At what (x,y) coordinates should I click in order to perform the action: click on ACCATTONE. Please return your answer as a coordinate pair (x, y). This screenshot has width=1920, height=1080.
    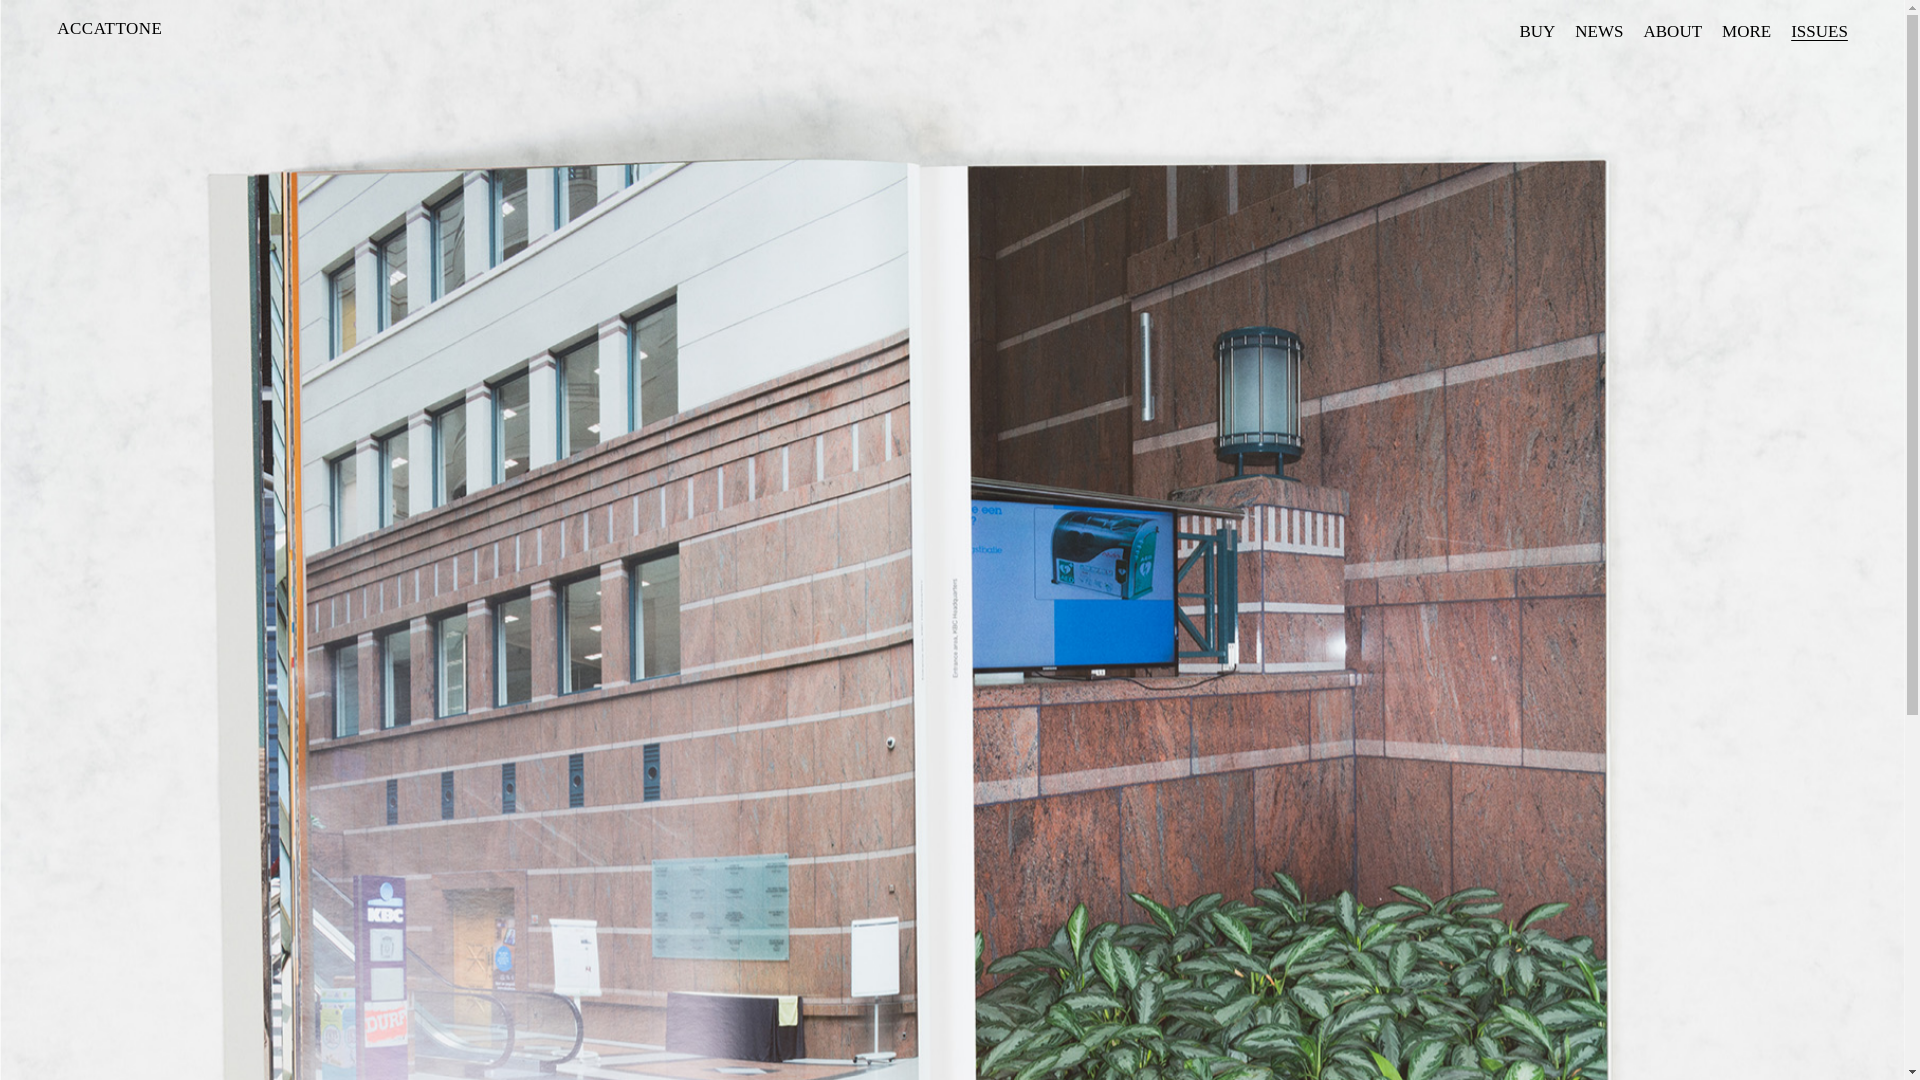
    Looking at the image, I should click on (110, 28).